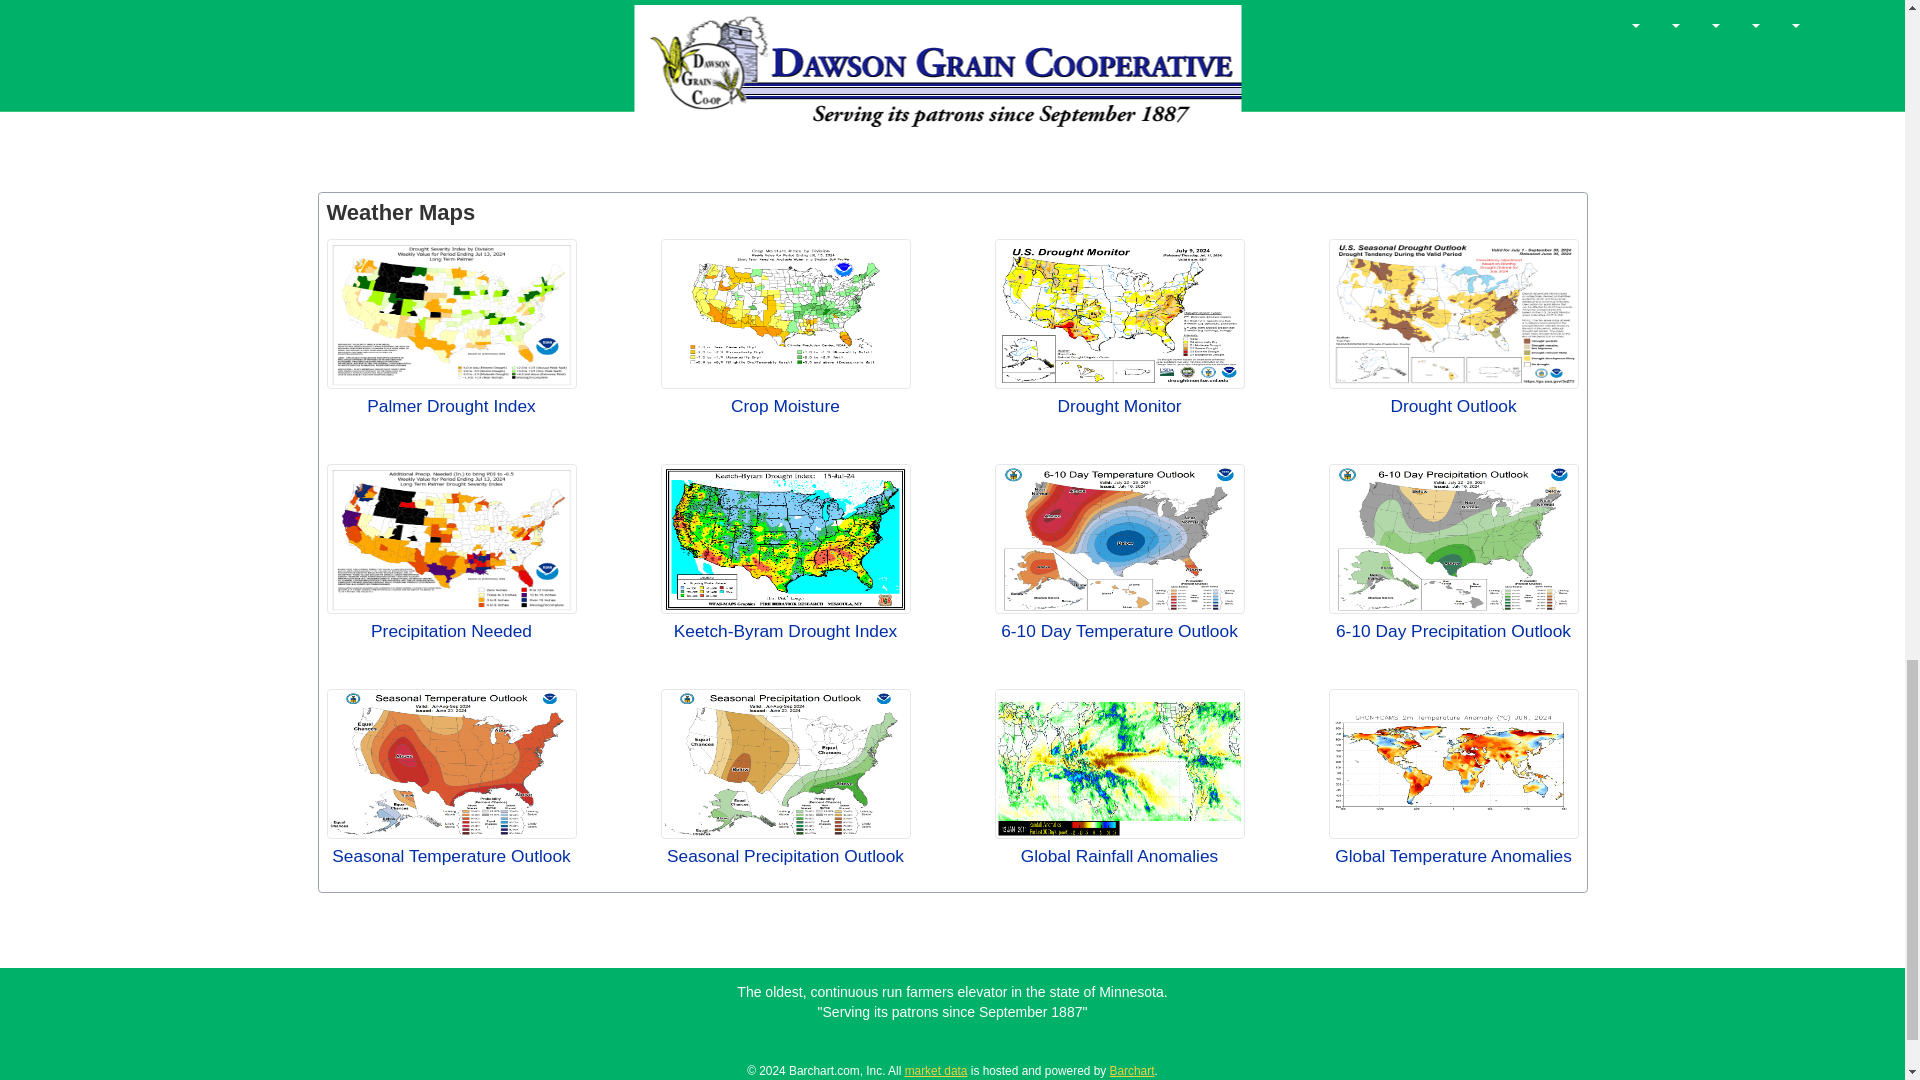  I want to click on Palmer Drought Index, so click(451, 313).